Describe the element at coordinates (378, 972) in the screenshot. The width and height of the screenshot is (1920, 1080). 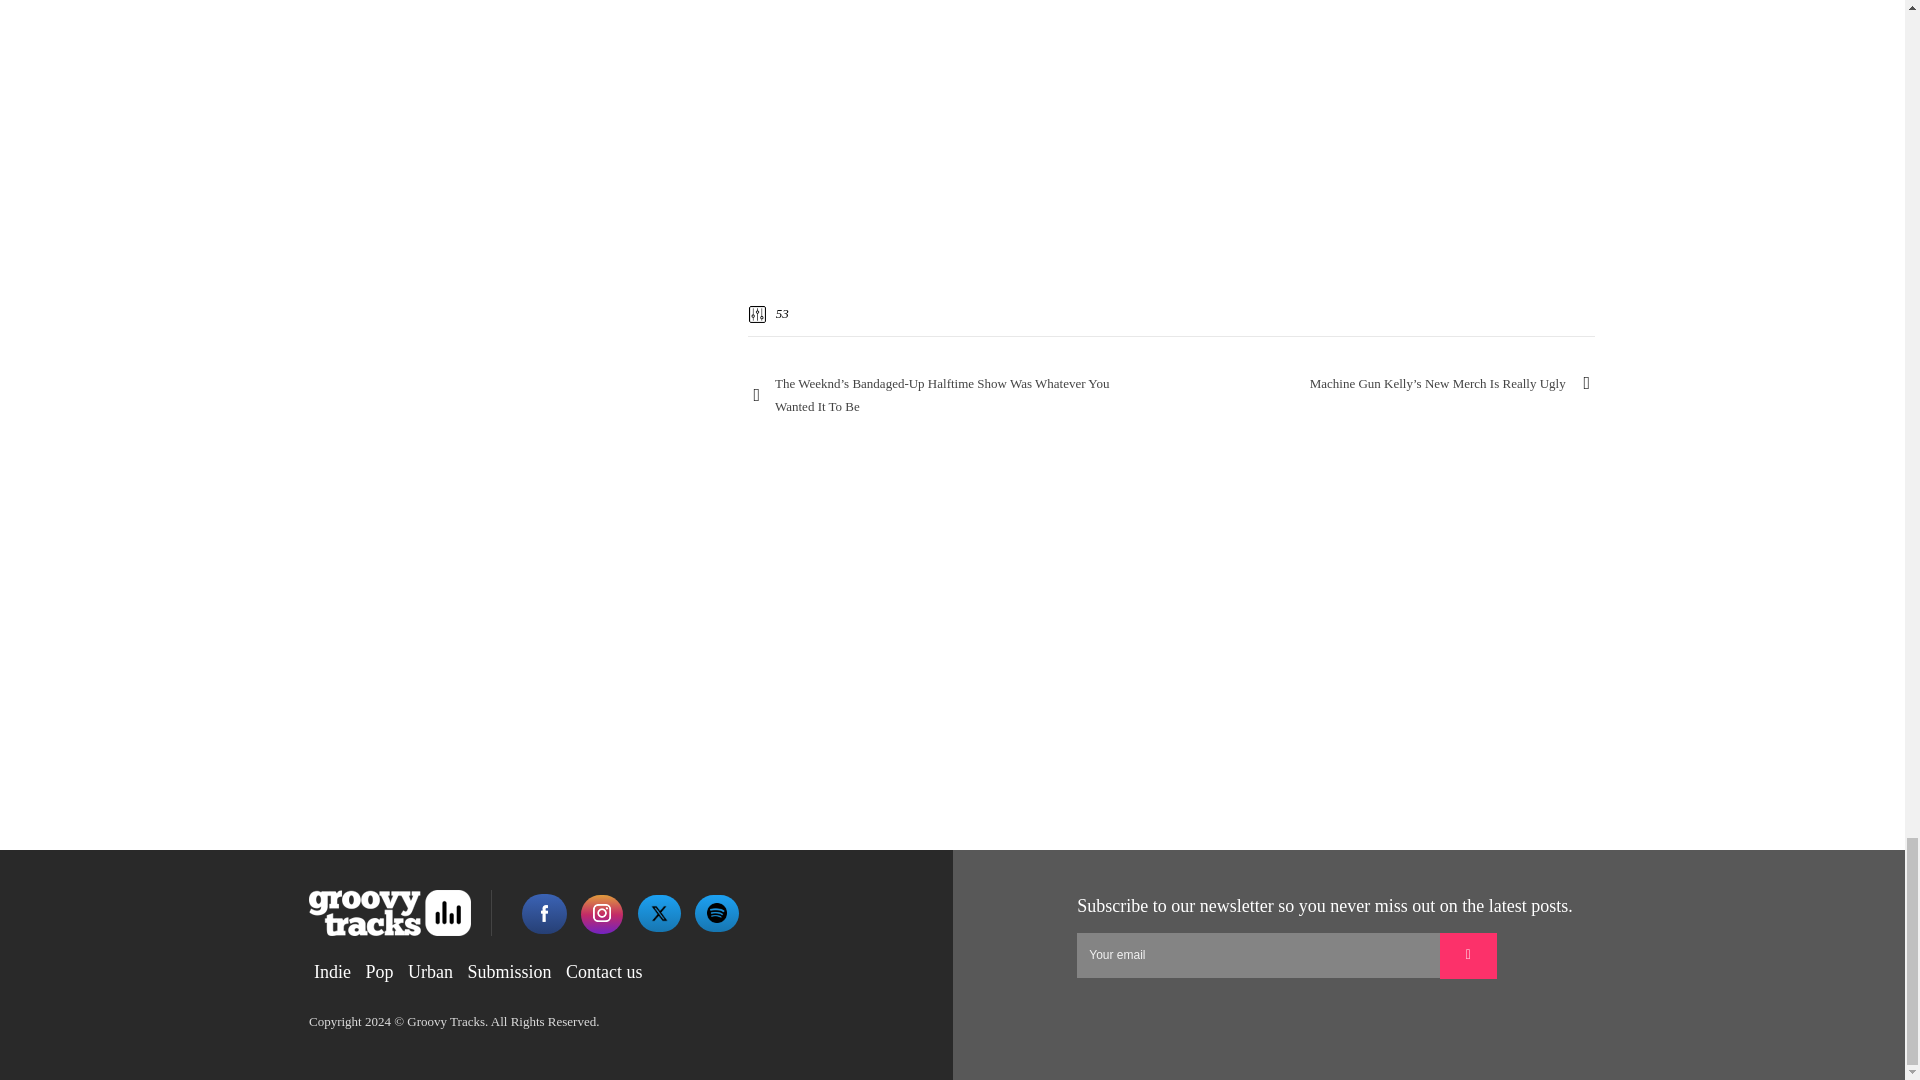
I see `Pop` at that location.